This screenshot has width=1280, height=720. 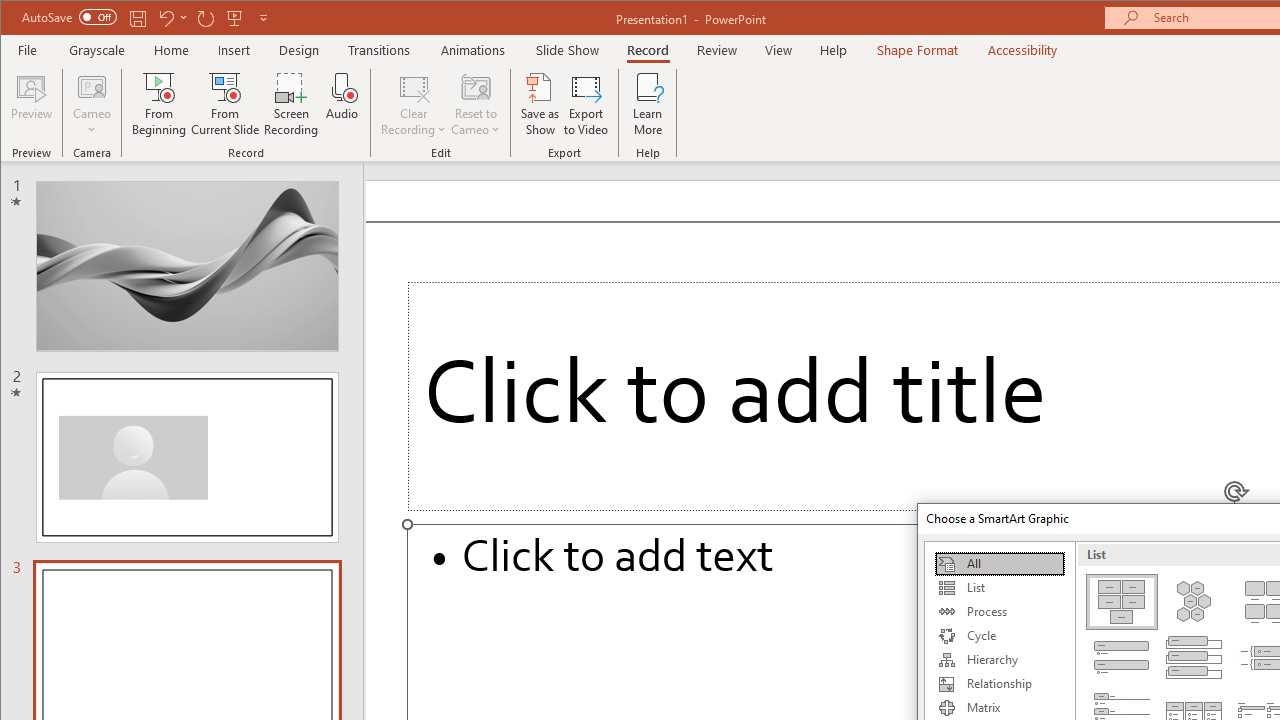 I want to click on From Beginning..., so click(x=160, y=104).